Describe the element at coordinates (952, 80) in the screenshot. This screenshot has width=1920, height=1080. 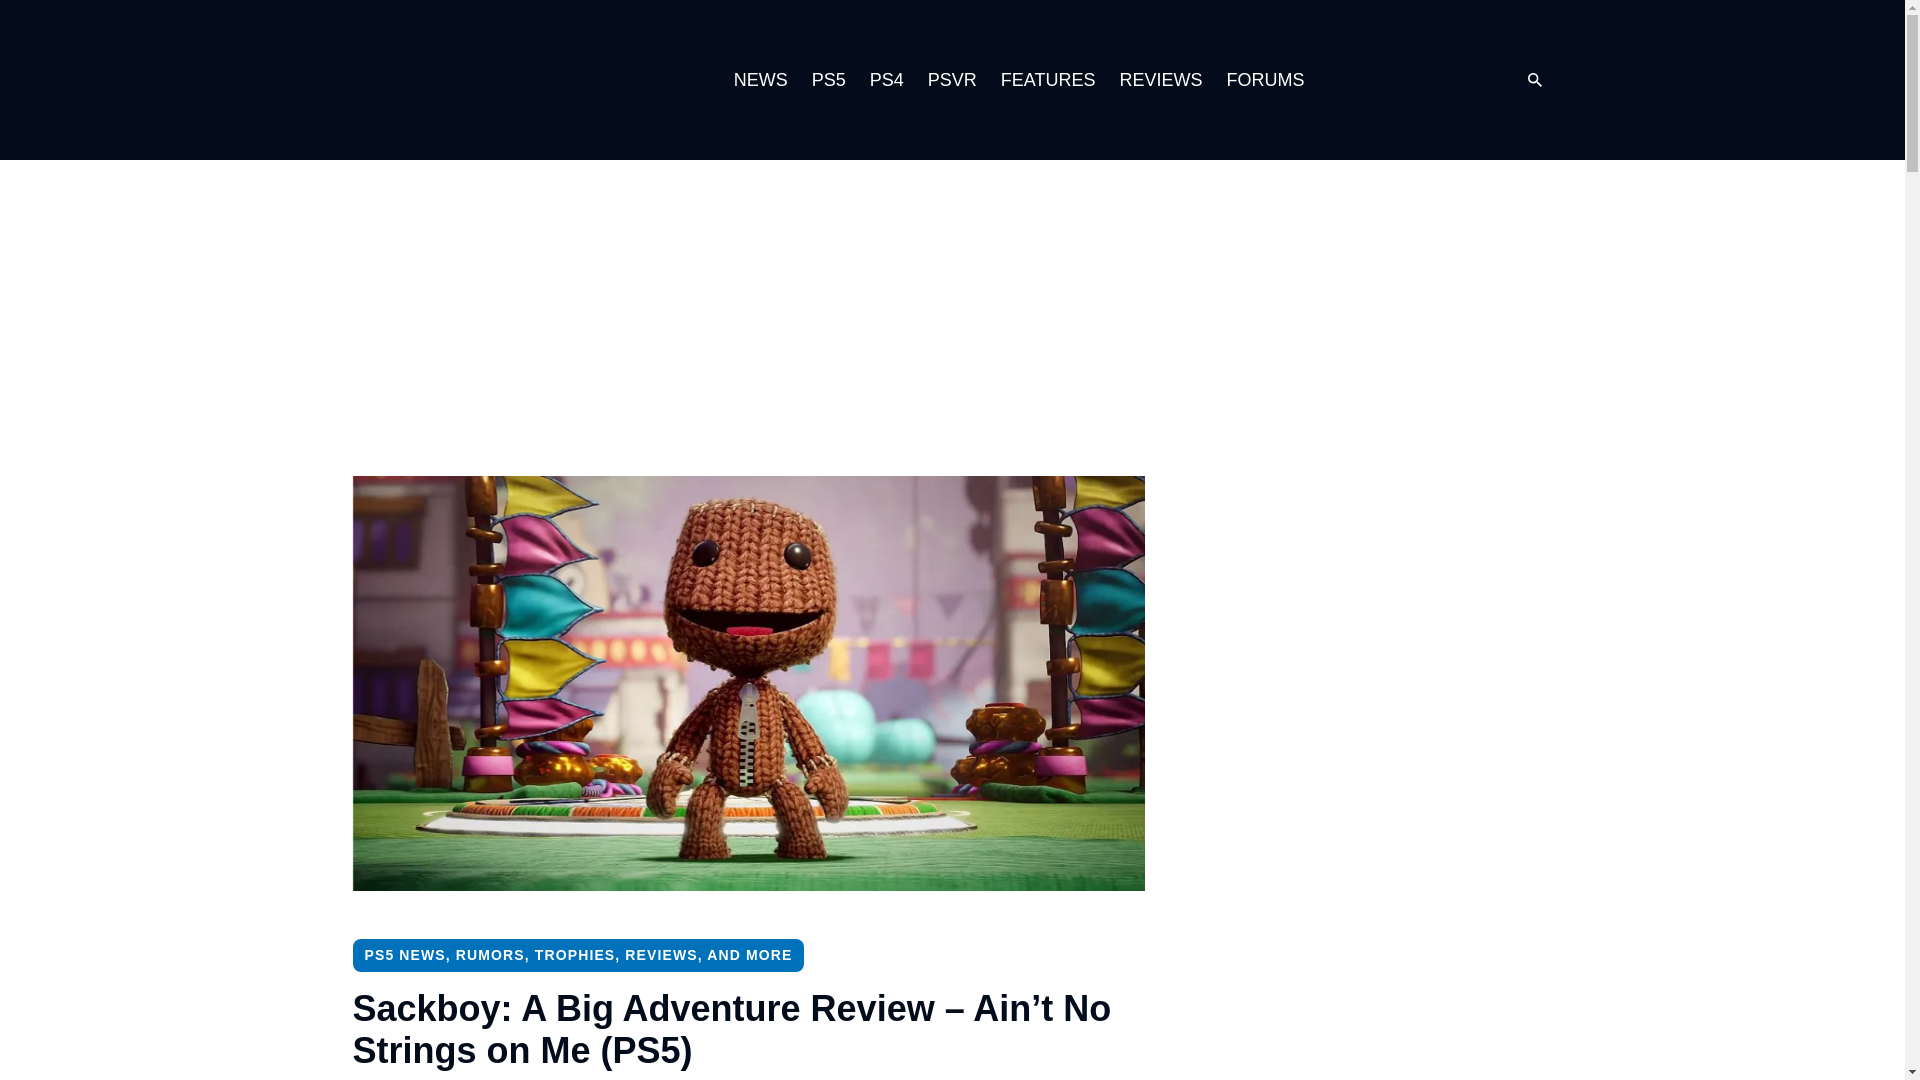
I see `PSVR` at that location.